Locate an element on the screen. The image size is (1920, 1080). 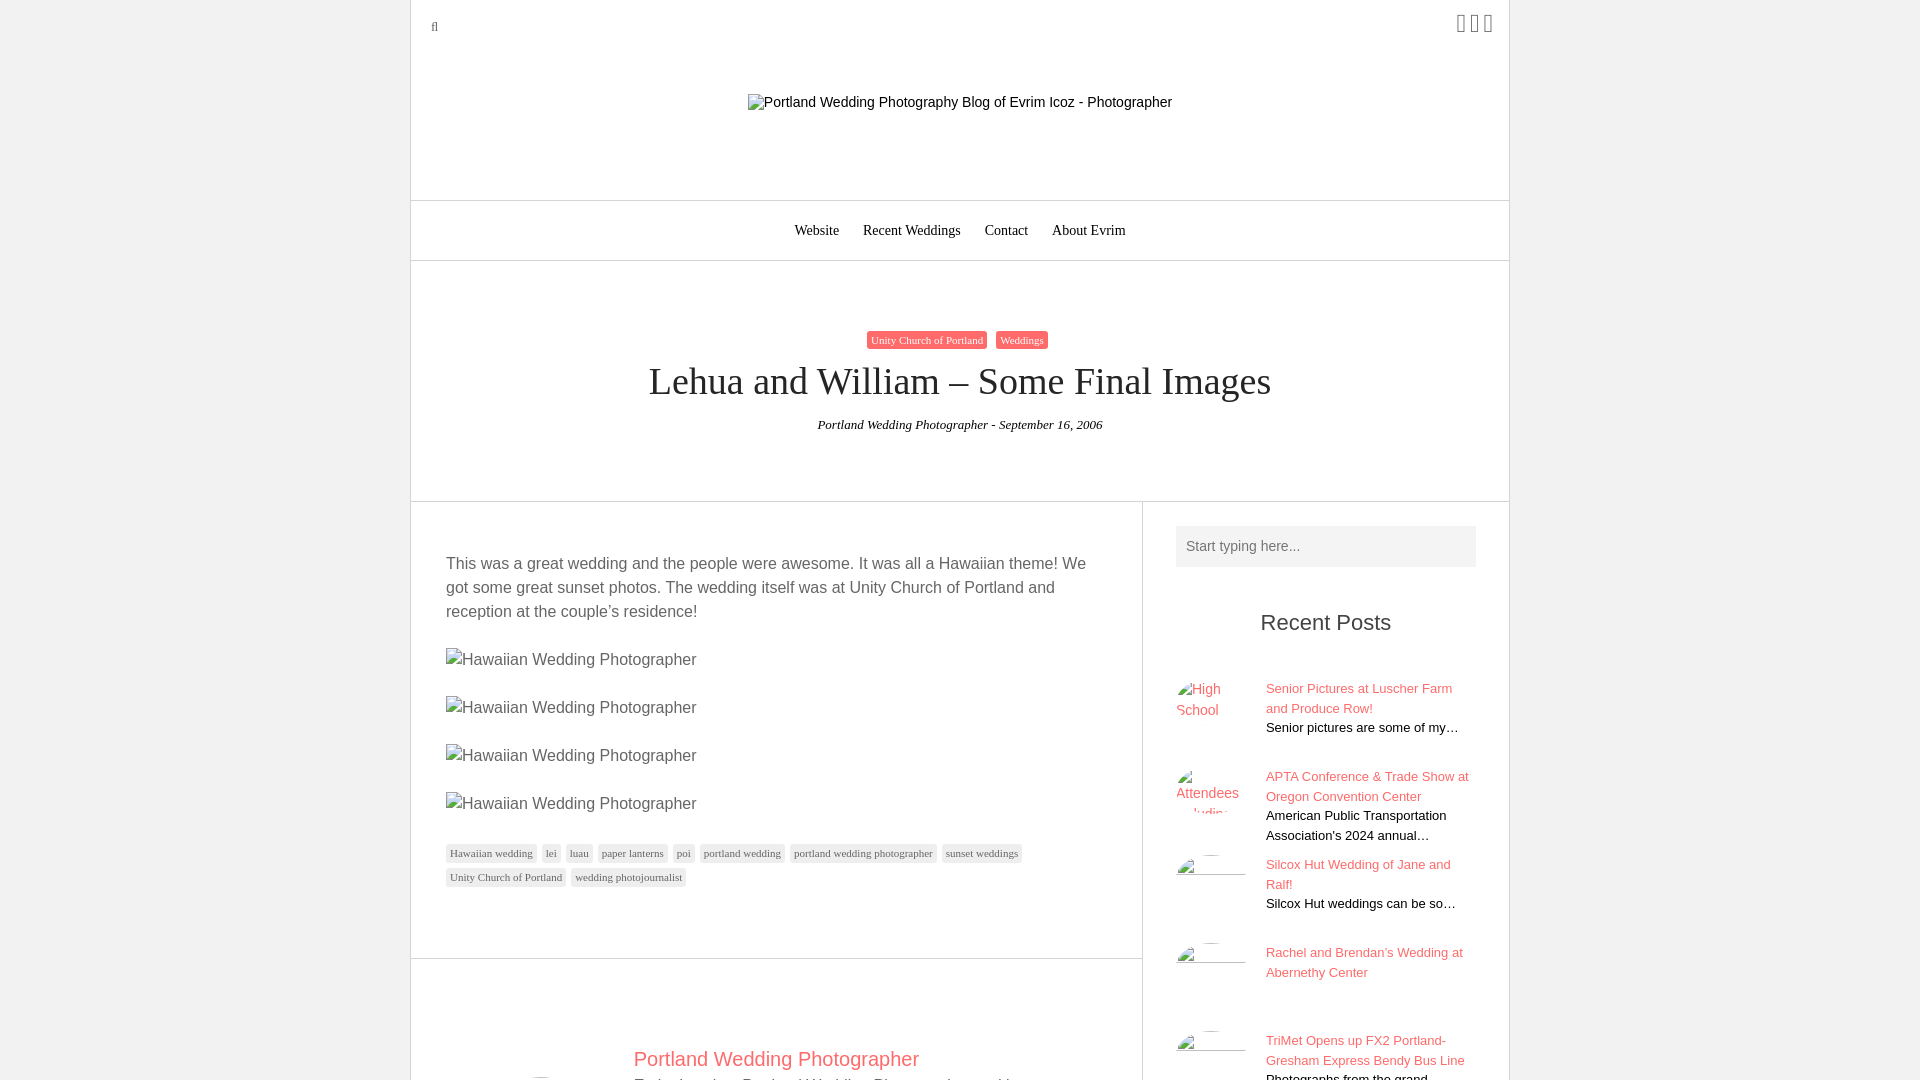
Weddings is located at coordinates (1022, 340).